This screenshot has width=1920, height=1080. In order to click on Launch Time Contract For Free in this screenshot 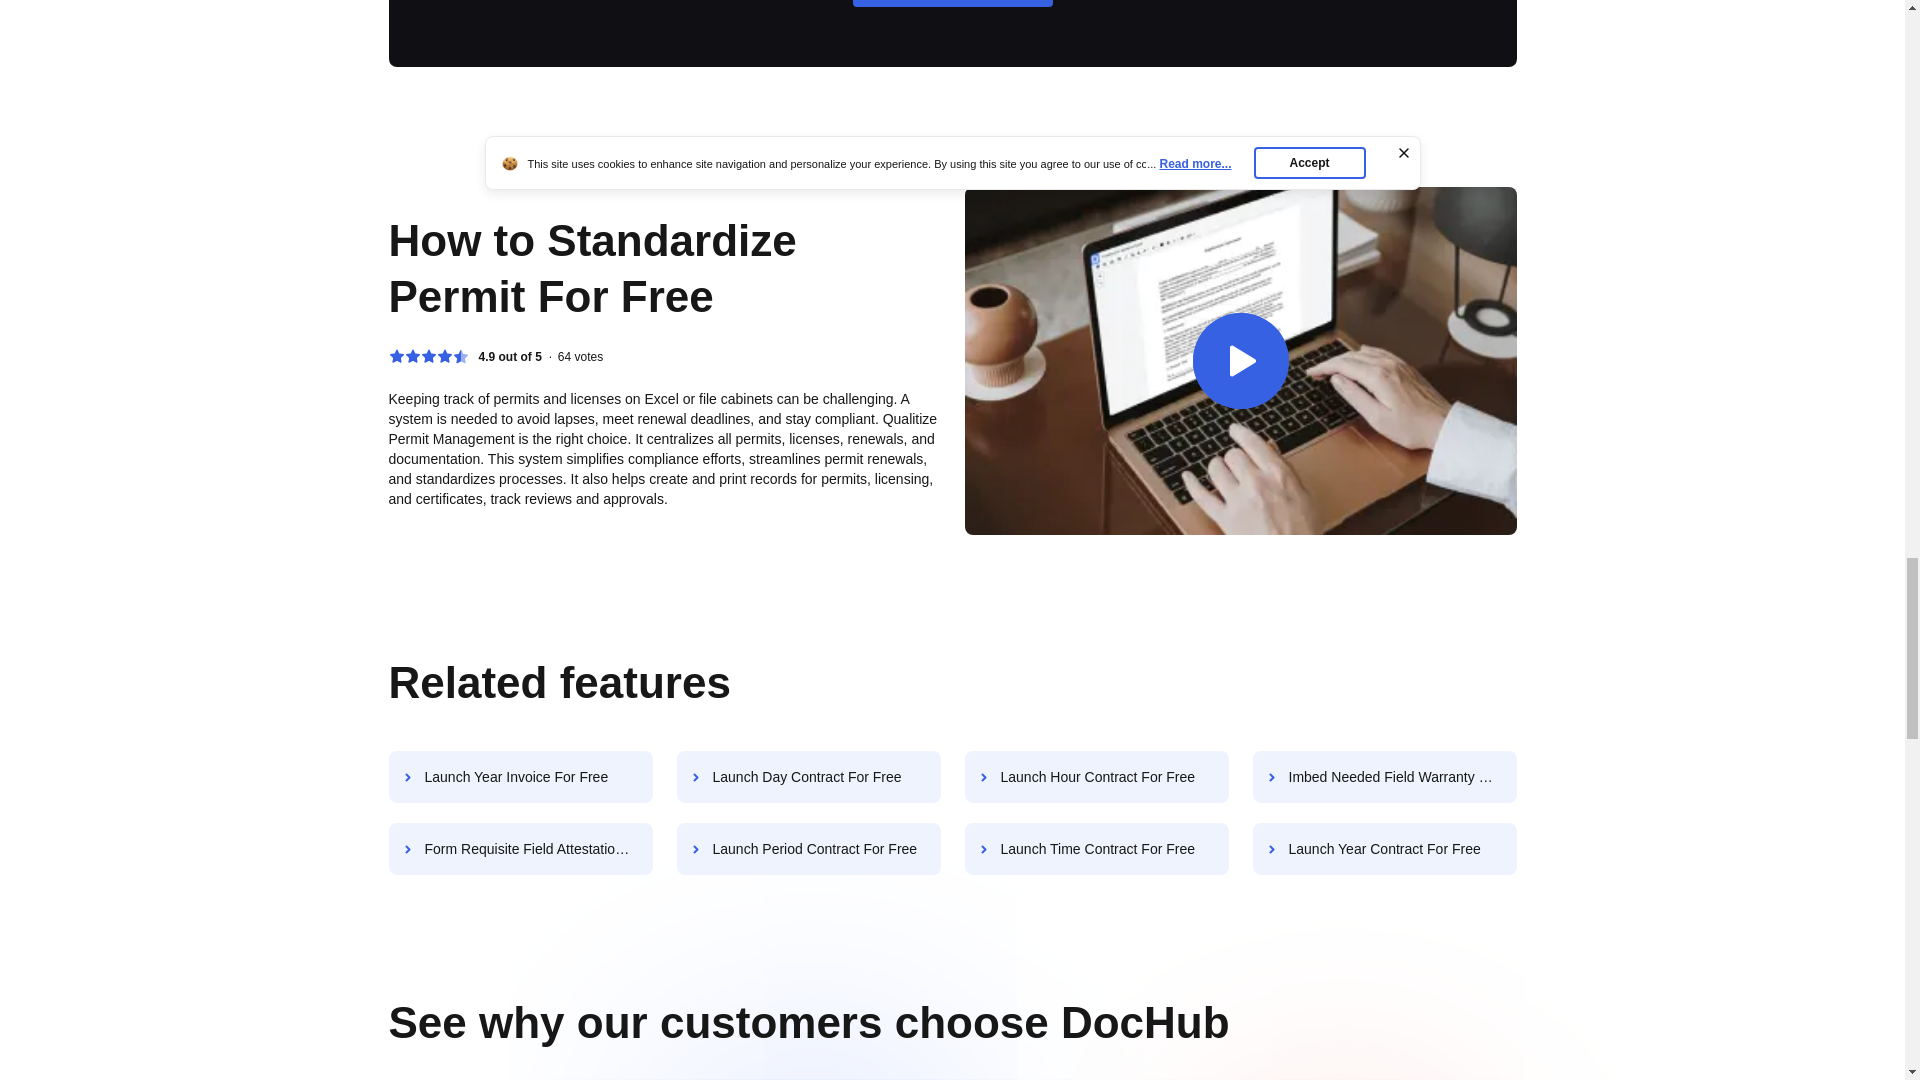, I will do `click(1096, 848)`.